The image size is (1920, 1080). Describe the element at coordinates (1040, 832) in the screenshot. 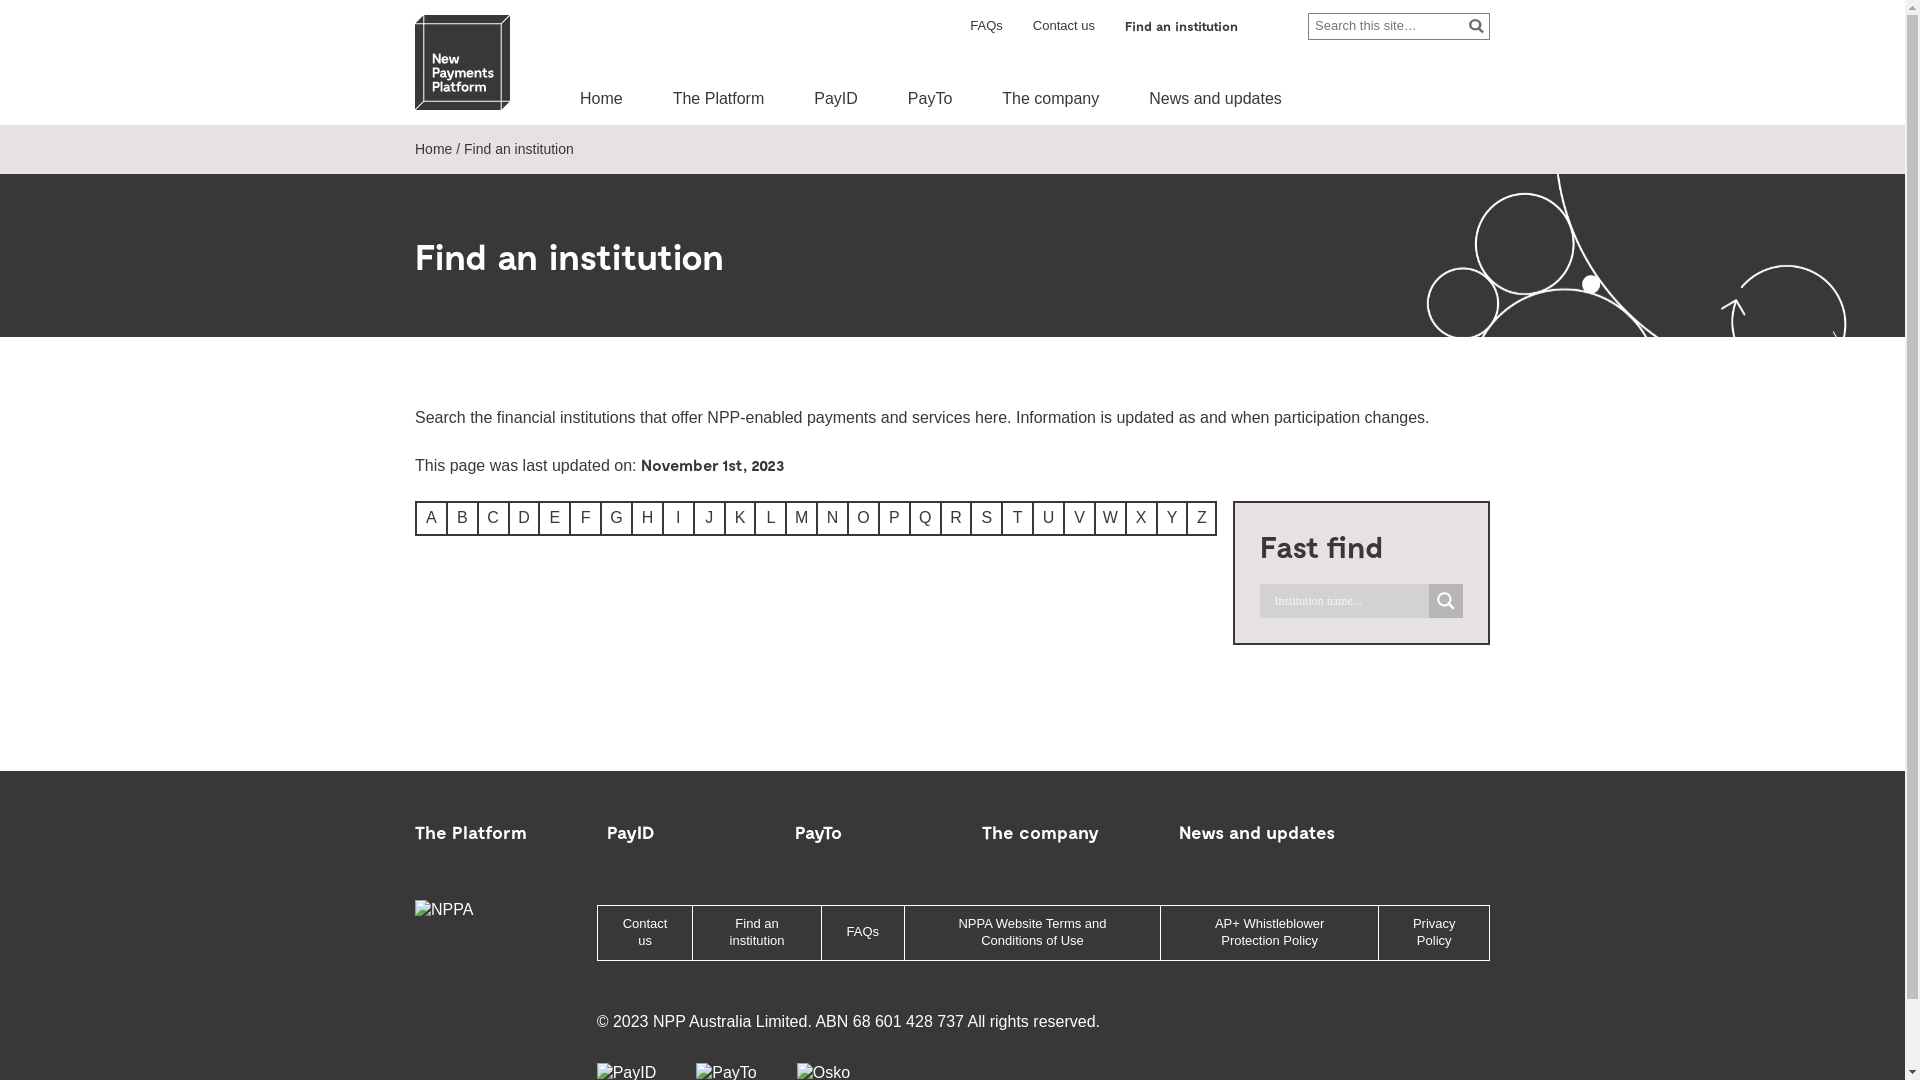

I see `The company` at that location.